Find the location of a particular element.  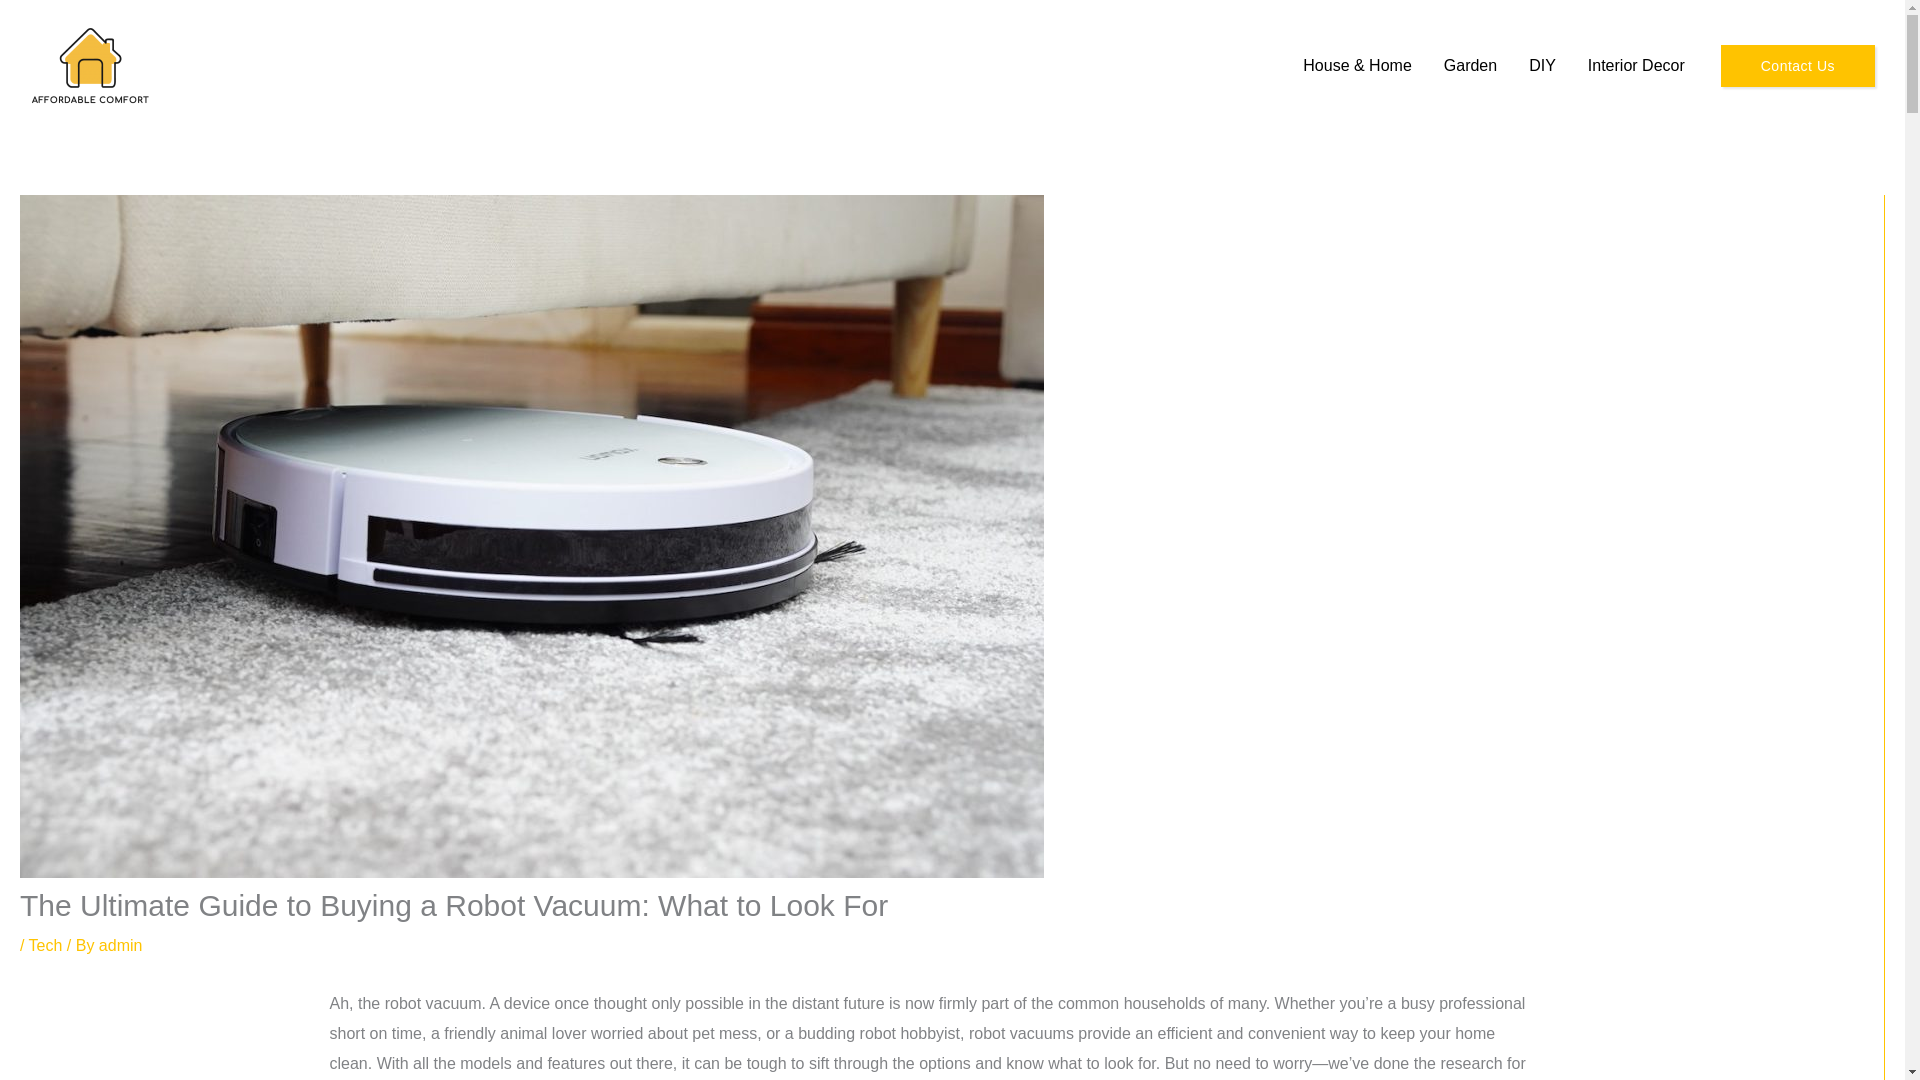

admin is located at coordinates (120, 945).